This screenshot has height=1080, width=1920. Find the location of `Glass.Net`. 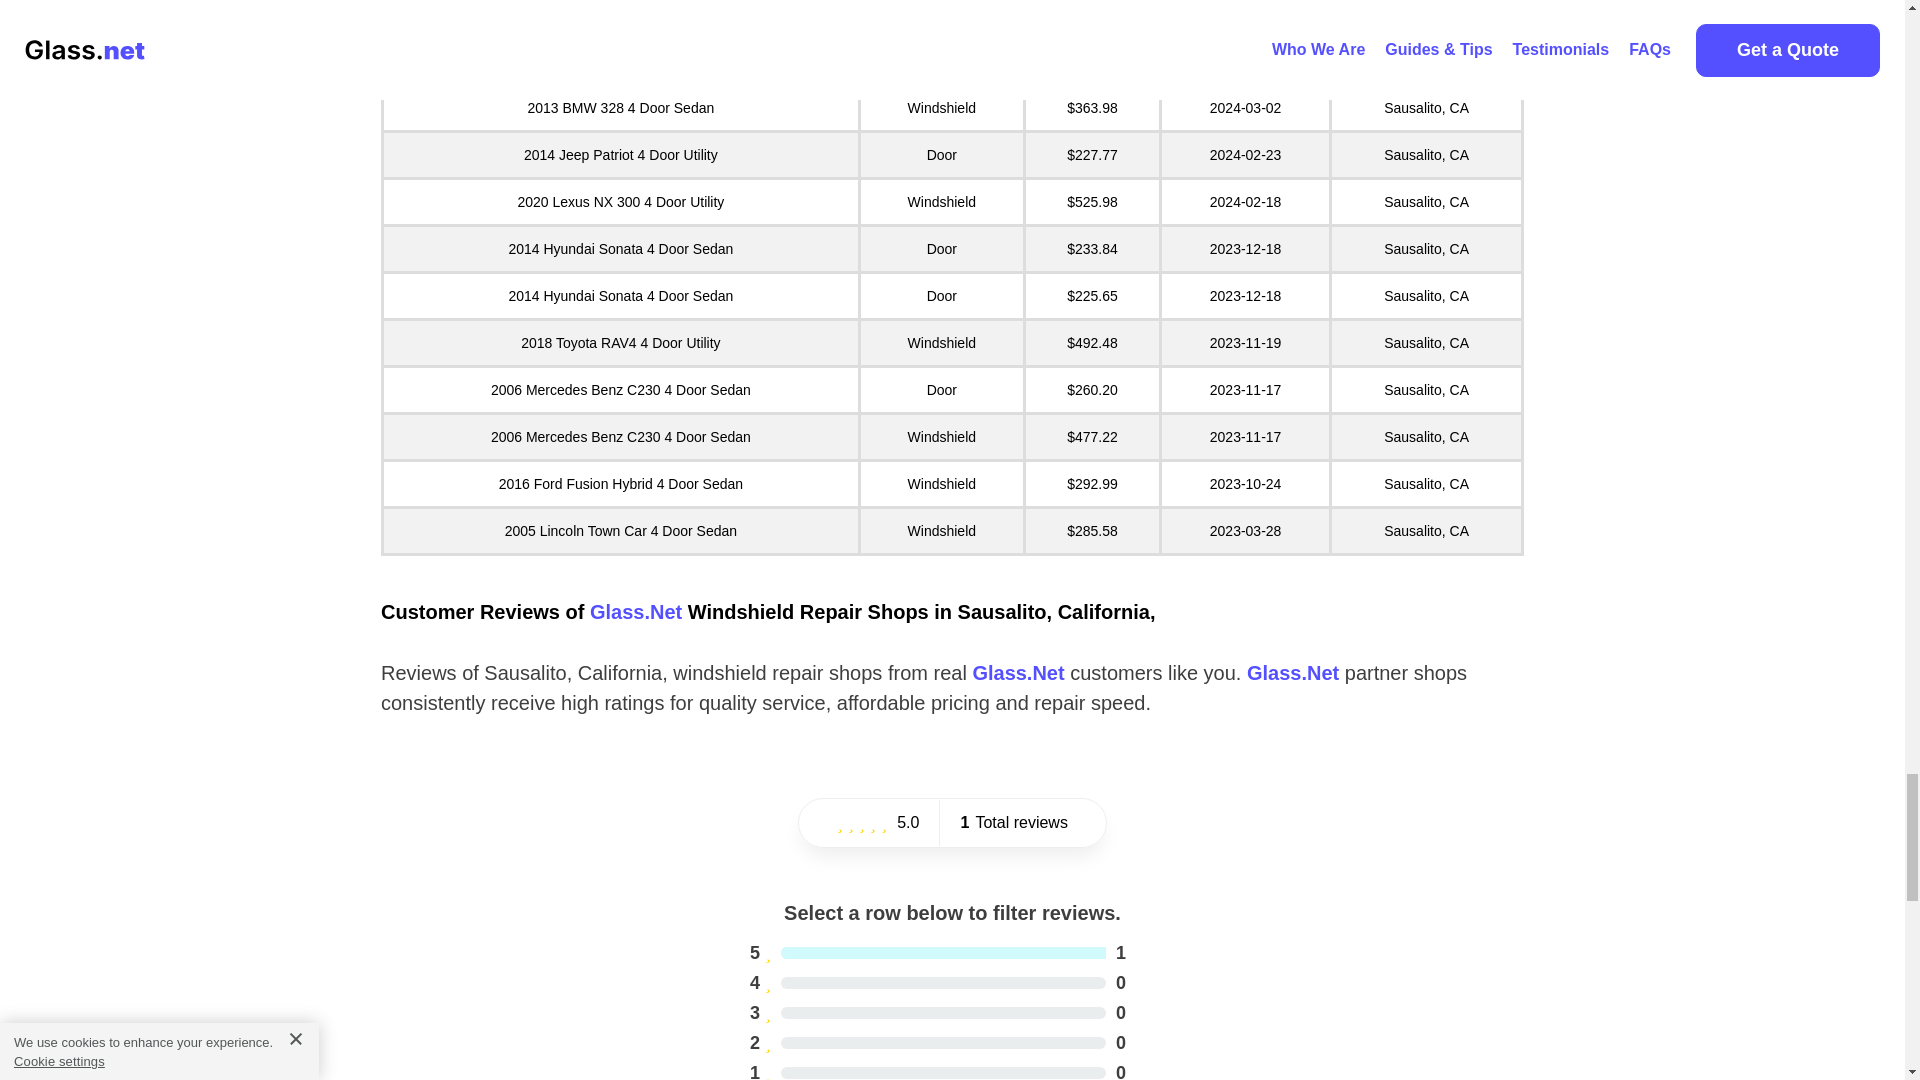

Glass.Net is located at coordinates (1017, 672).